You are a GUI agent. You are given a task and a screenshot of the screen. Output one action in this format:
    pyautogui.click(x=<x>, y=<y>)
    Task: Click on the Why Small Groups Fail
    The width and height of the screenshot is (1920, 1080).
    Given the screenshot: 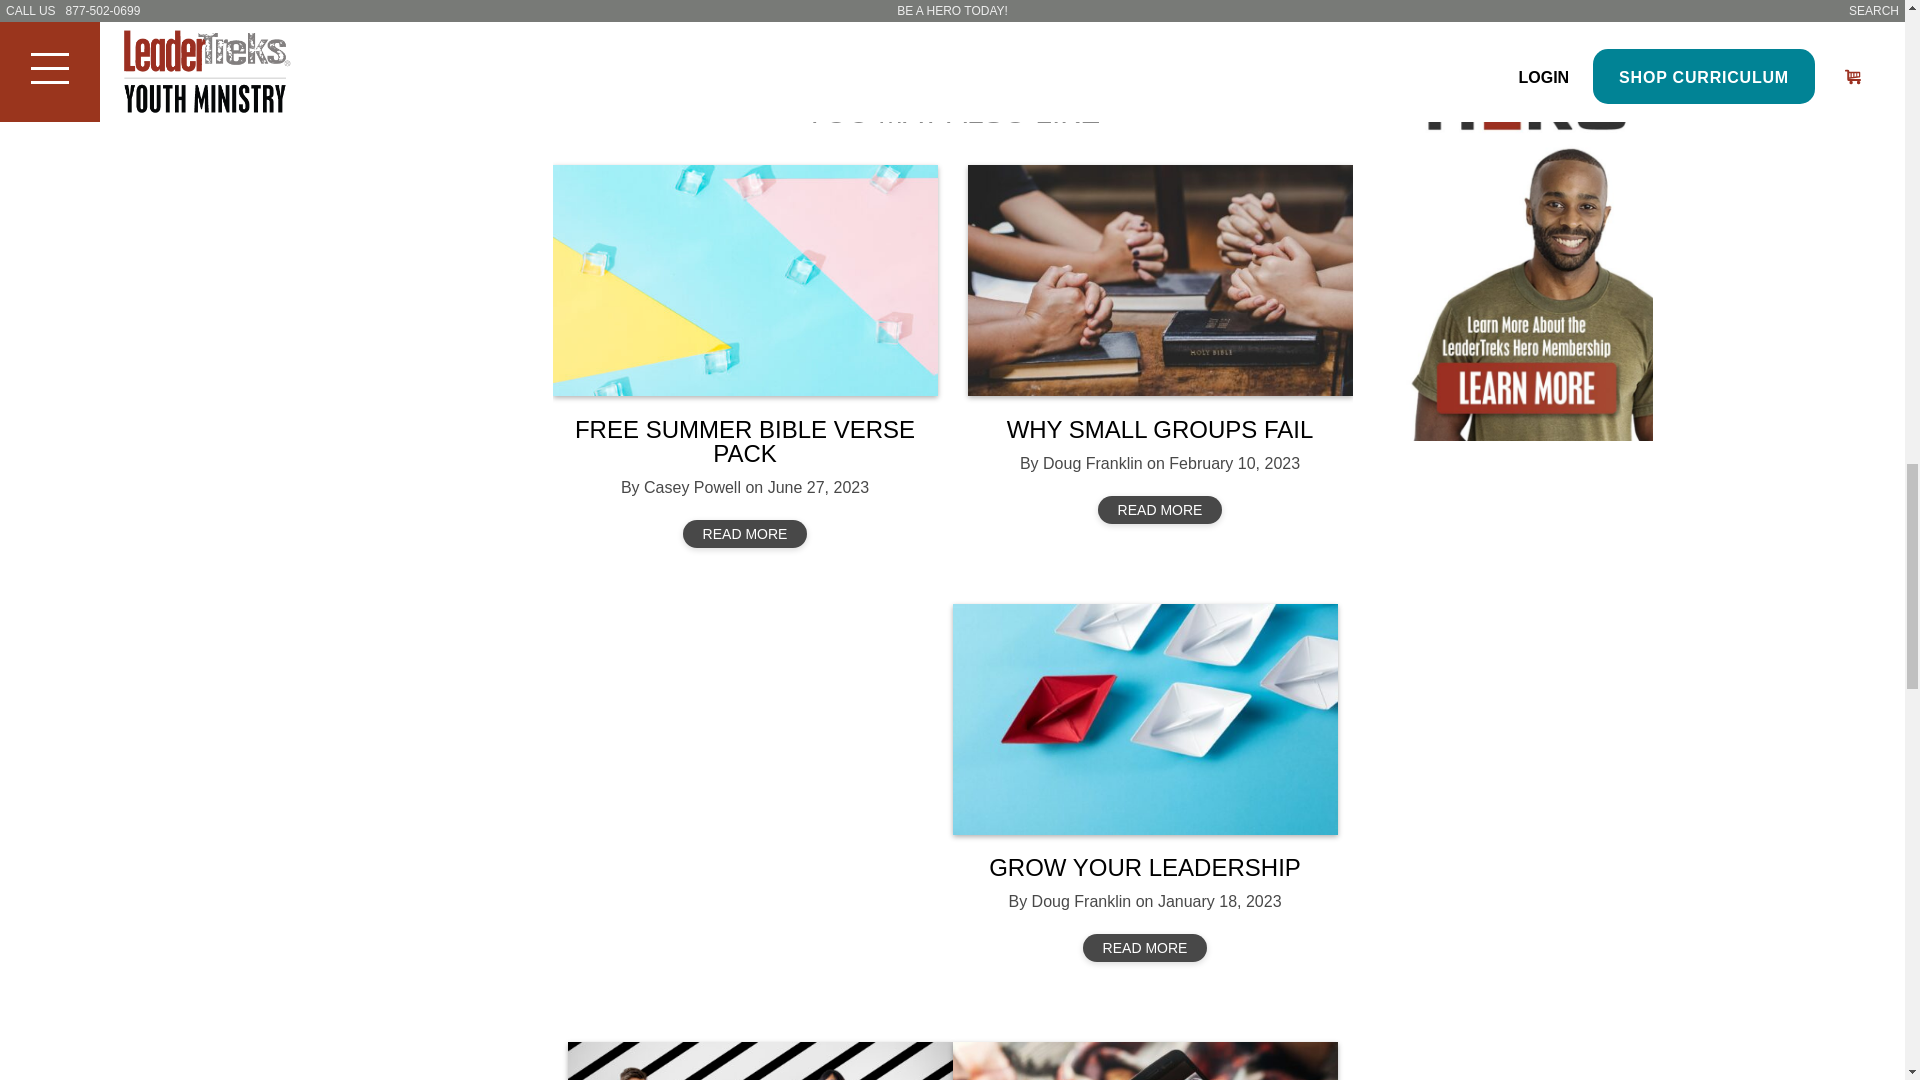 What is the action you would take?
    pyautogui.click(x=1160, y=280)
    